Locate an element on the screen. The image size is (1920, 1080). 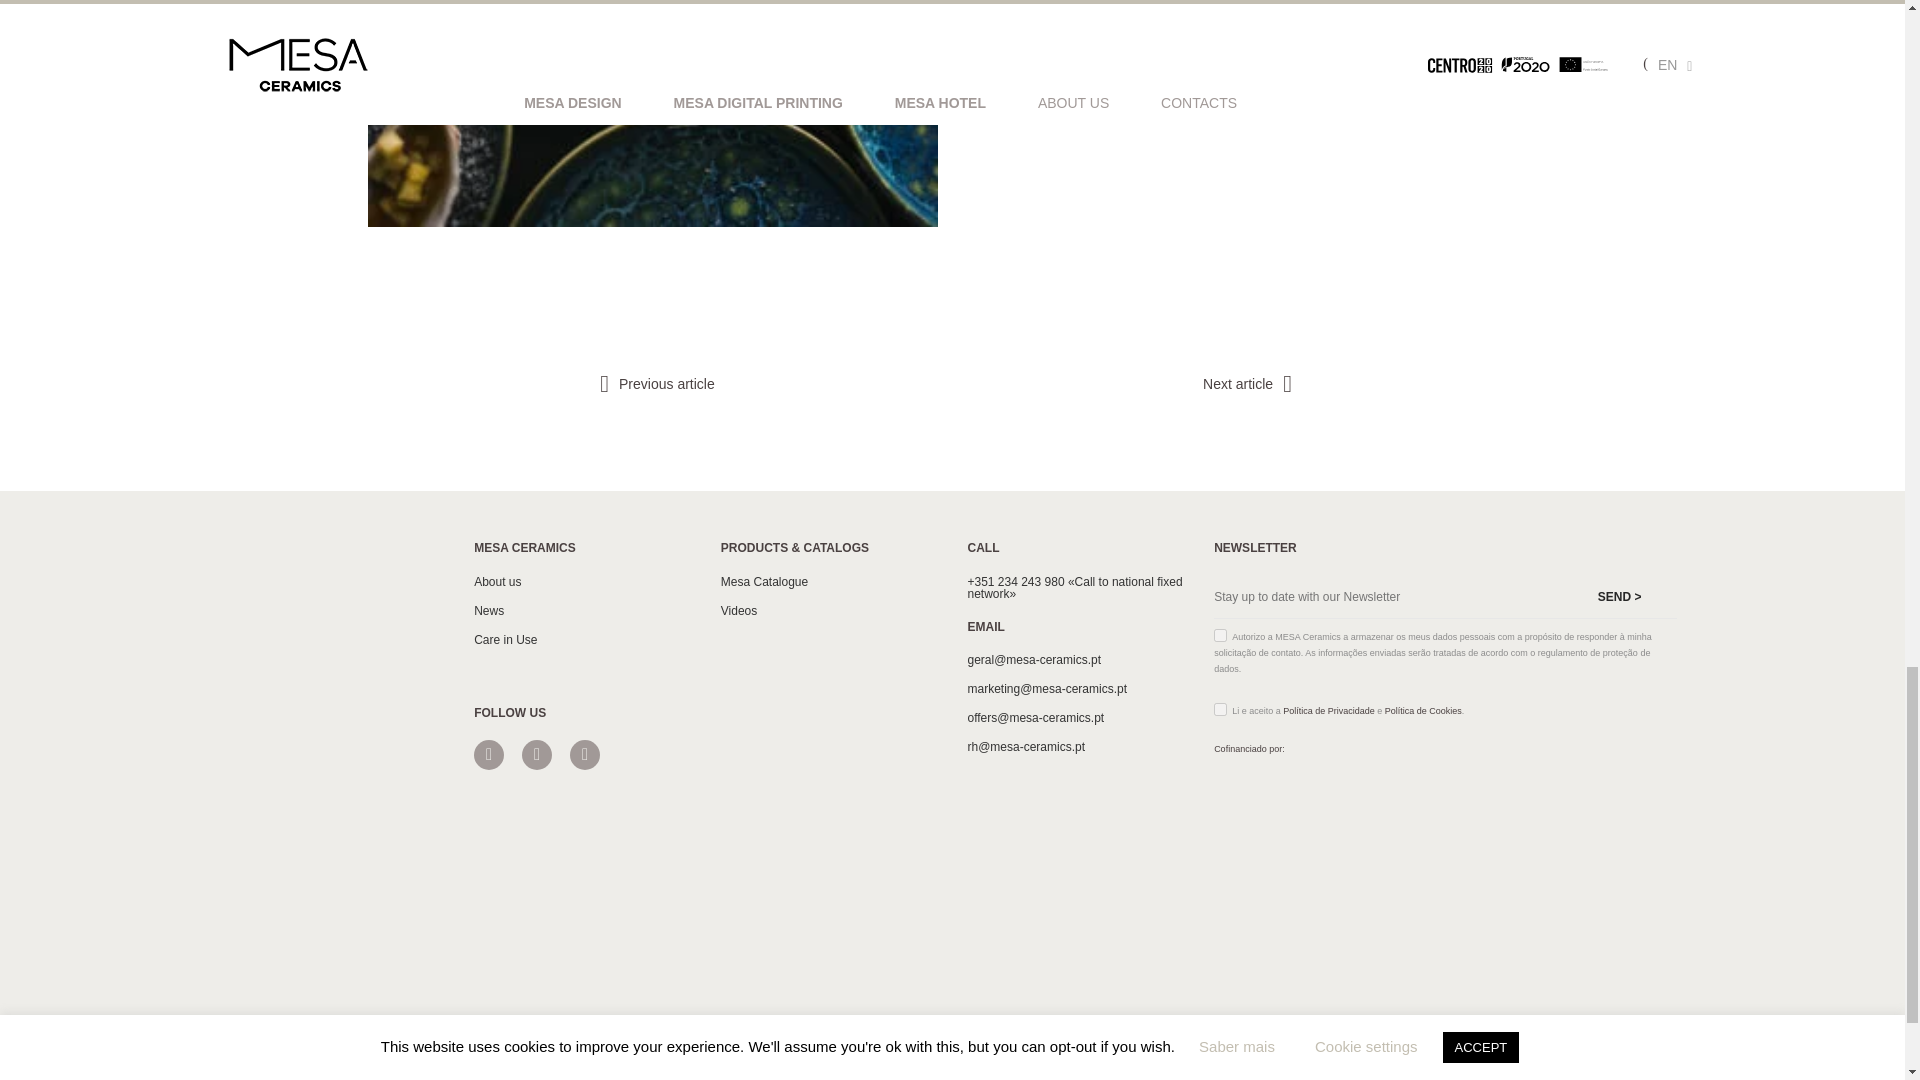
Previous article is located at coordinates (653, 384).